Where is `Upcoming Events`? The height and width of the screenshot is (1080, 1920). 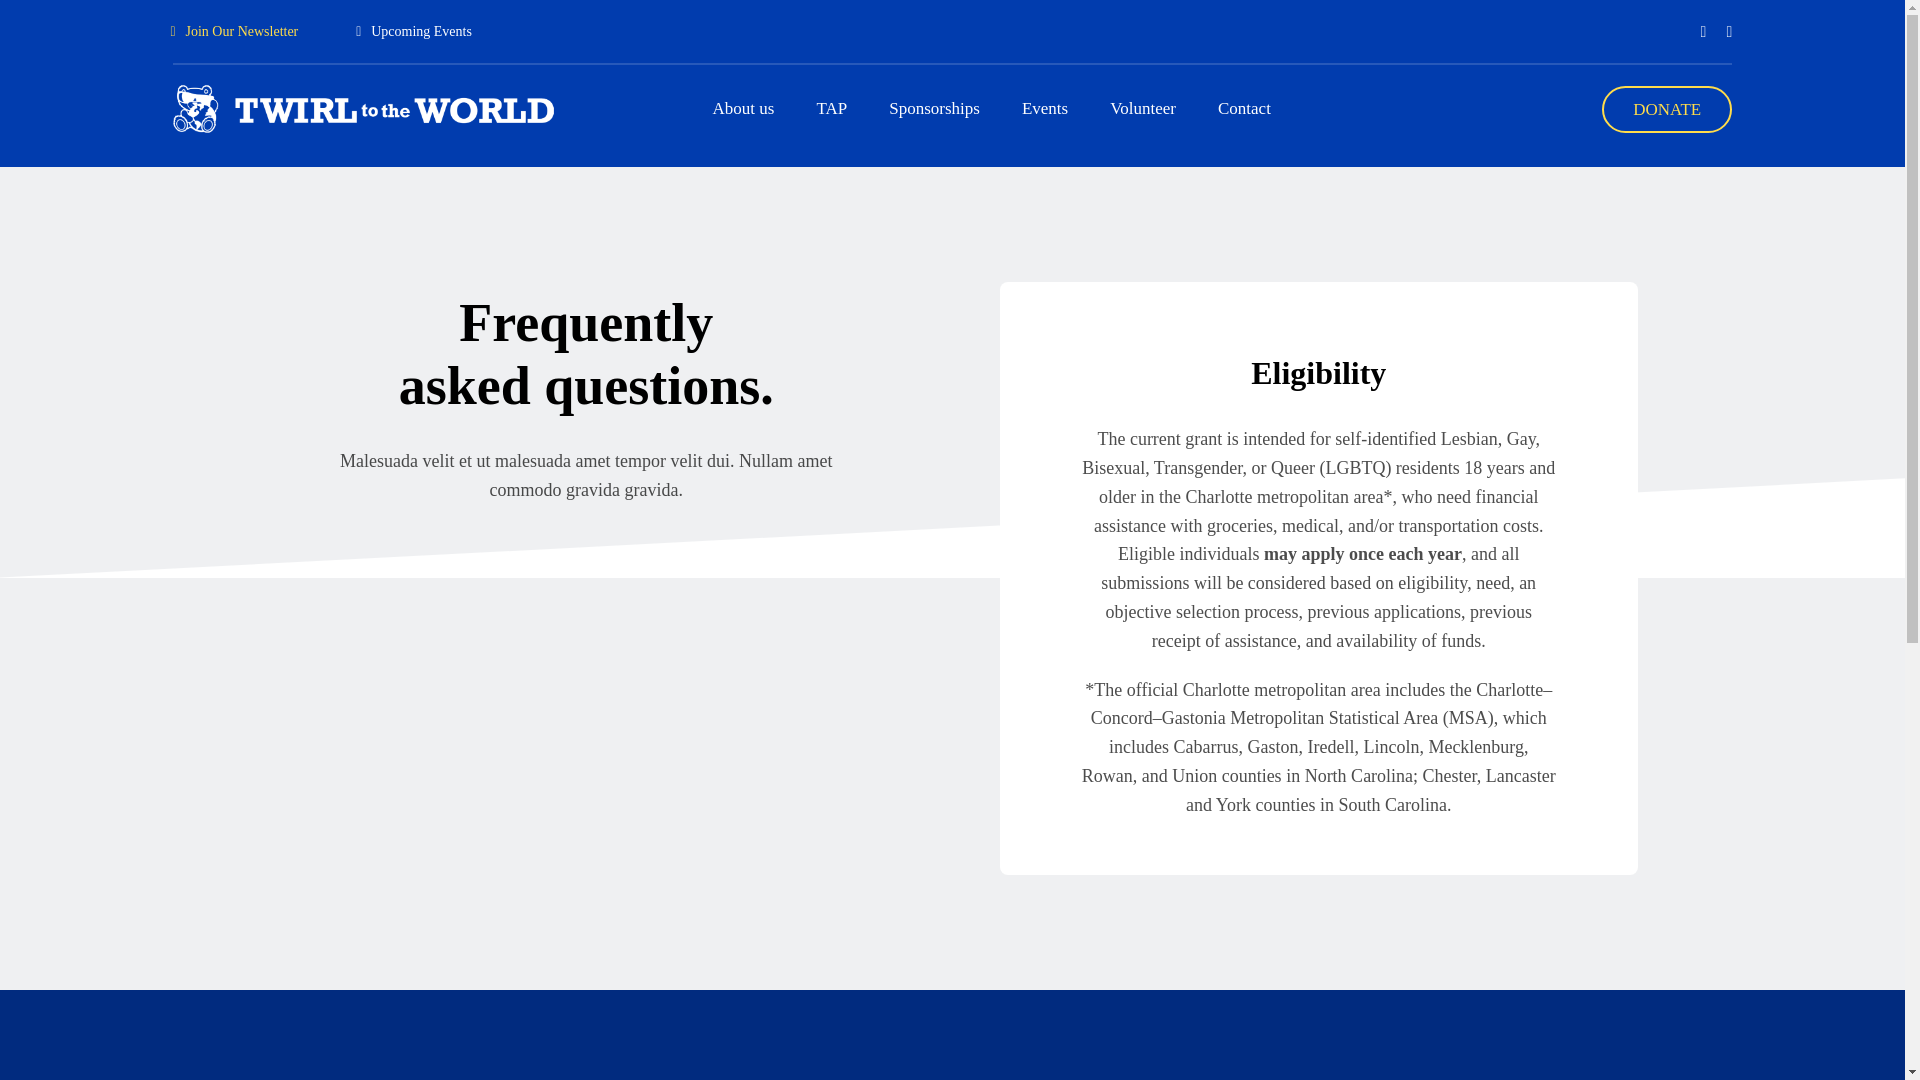
Upcoming Events is located at coordinates (414, 30).